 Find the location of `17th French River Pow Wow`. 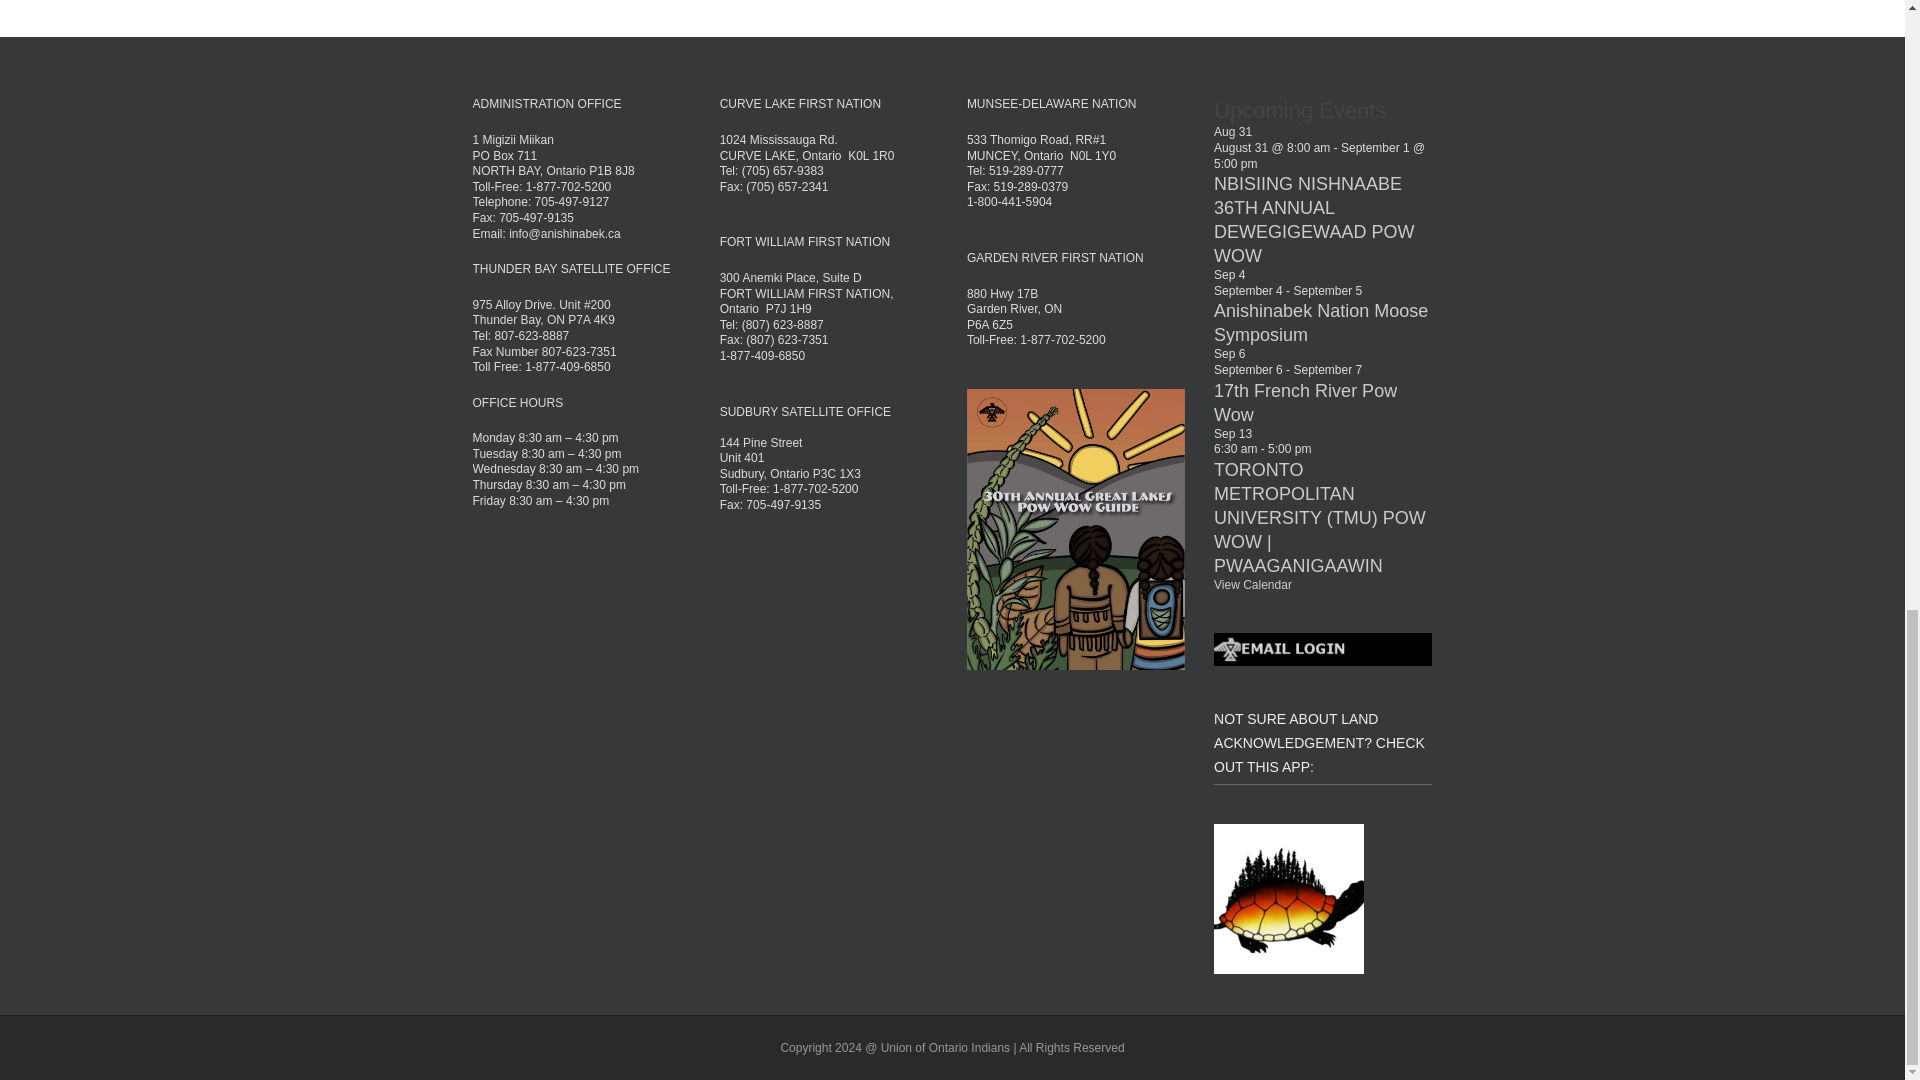

17th French River Pow Wow is located at coordinates (1305, 403).